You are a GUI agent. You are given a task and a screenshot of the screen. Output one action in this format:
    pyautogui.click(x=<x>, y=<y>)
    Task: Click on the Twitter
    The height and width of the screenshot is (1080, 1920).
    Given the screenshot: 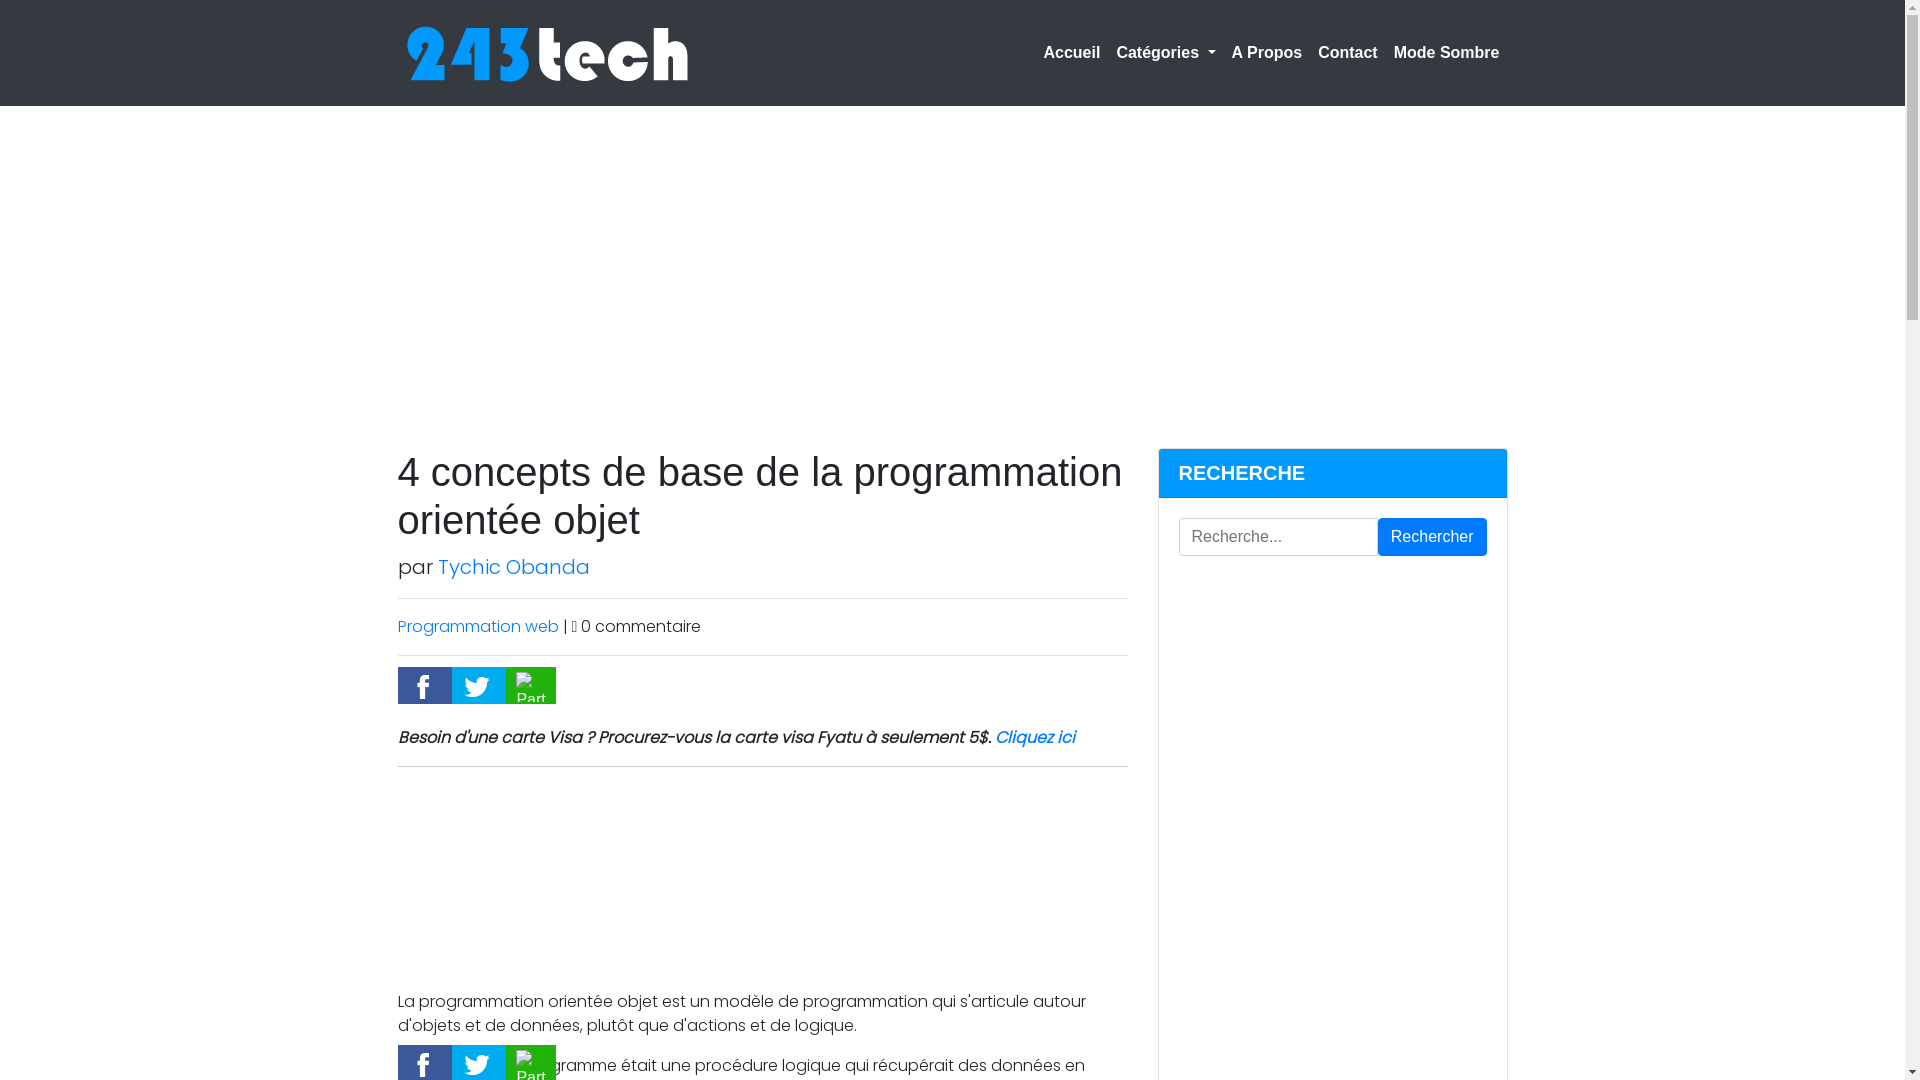 What is the action you would take?
    pyautogui.click(x=479, y=686)
    